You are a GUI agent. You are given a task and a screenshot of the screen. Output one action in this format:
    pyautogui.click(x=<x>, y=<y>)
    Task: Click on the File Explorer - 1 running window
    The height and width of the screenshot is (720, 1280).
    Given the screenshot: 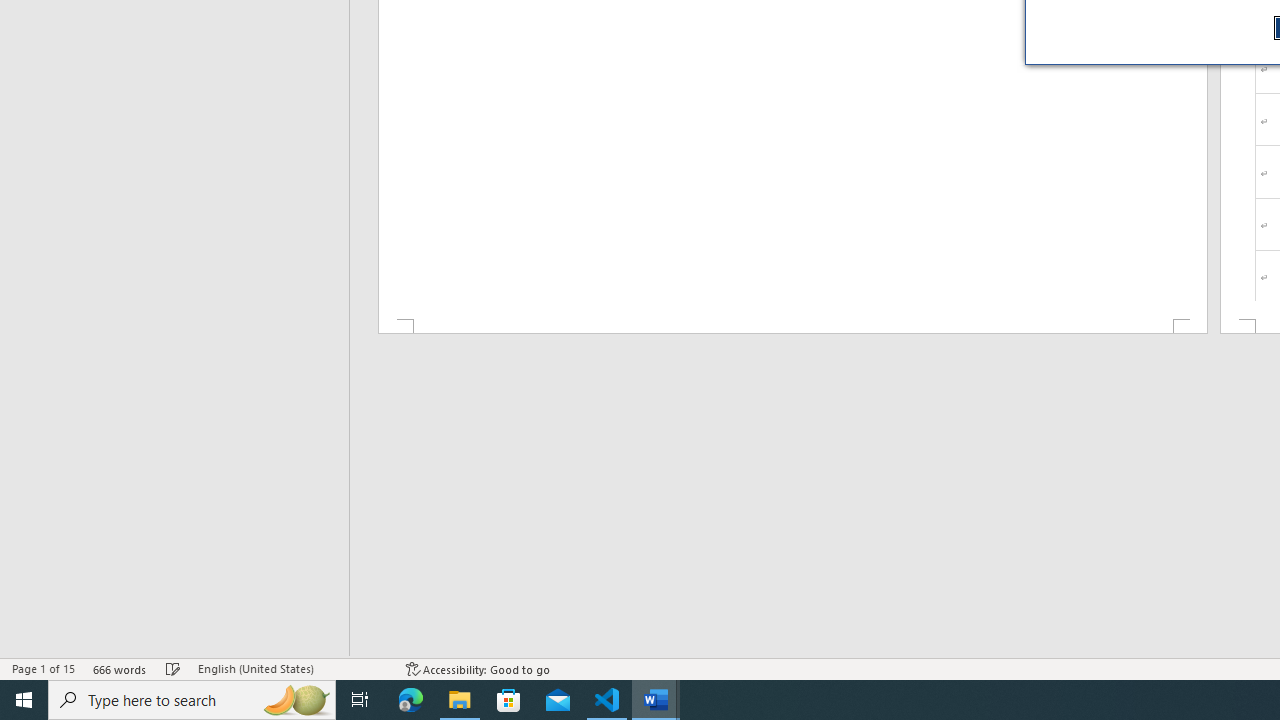 What is the action you would take?
    pyautogui.click(x=460, y=700)
    